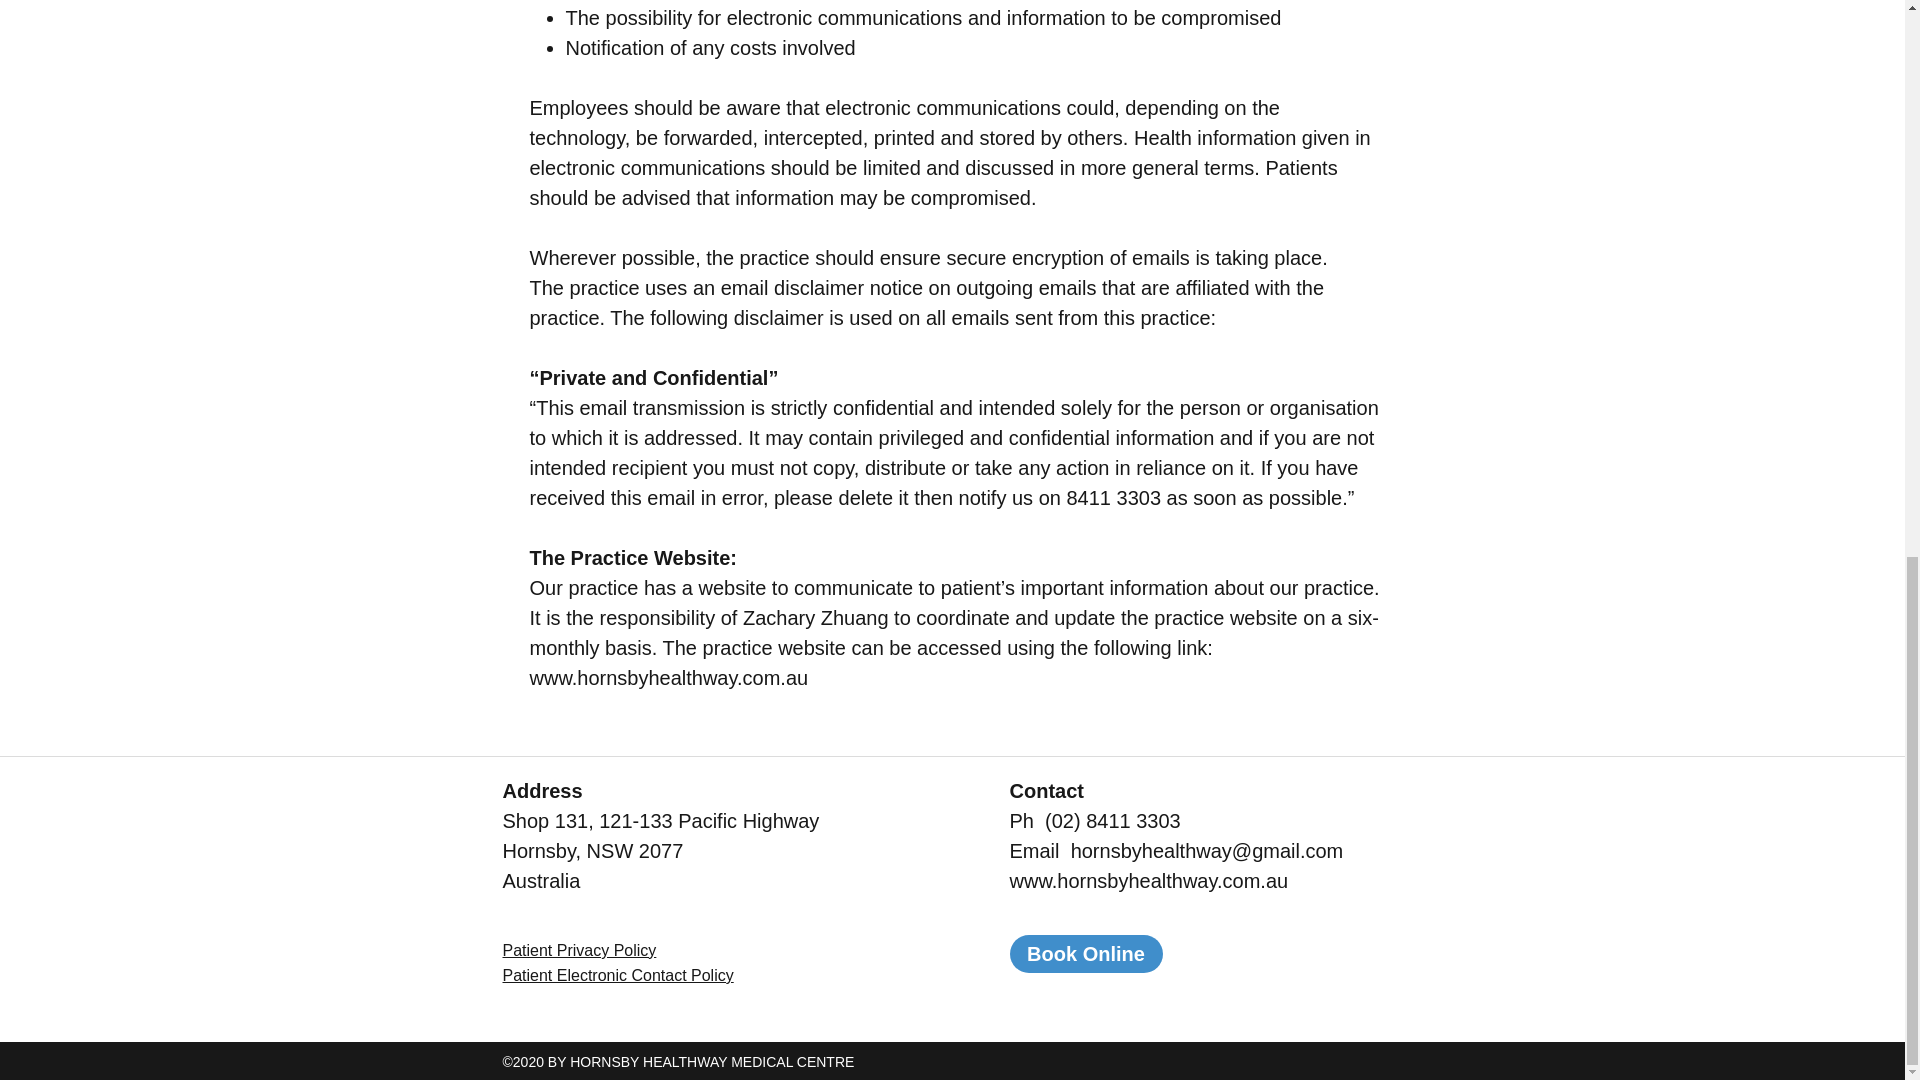 The image size is (1920, 1080). What do you see at coordinates (617, 974) in the screenshot?
I see `Patient Electronic Contact Policy` at bounding box center [617, 974].